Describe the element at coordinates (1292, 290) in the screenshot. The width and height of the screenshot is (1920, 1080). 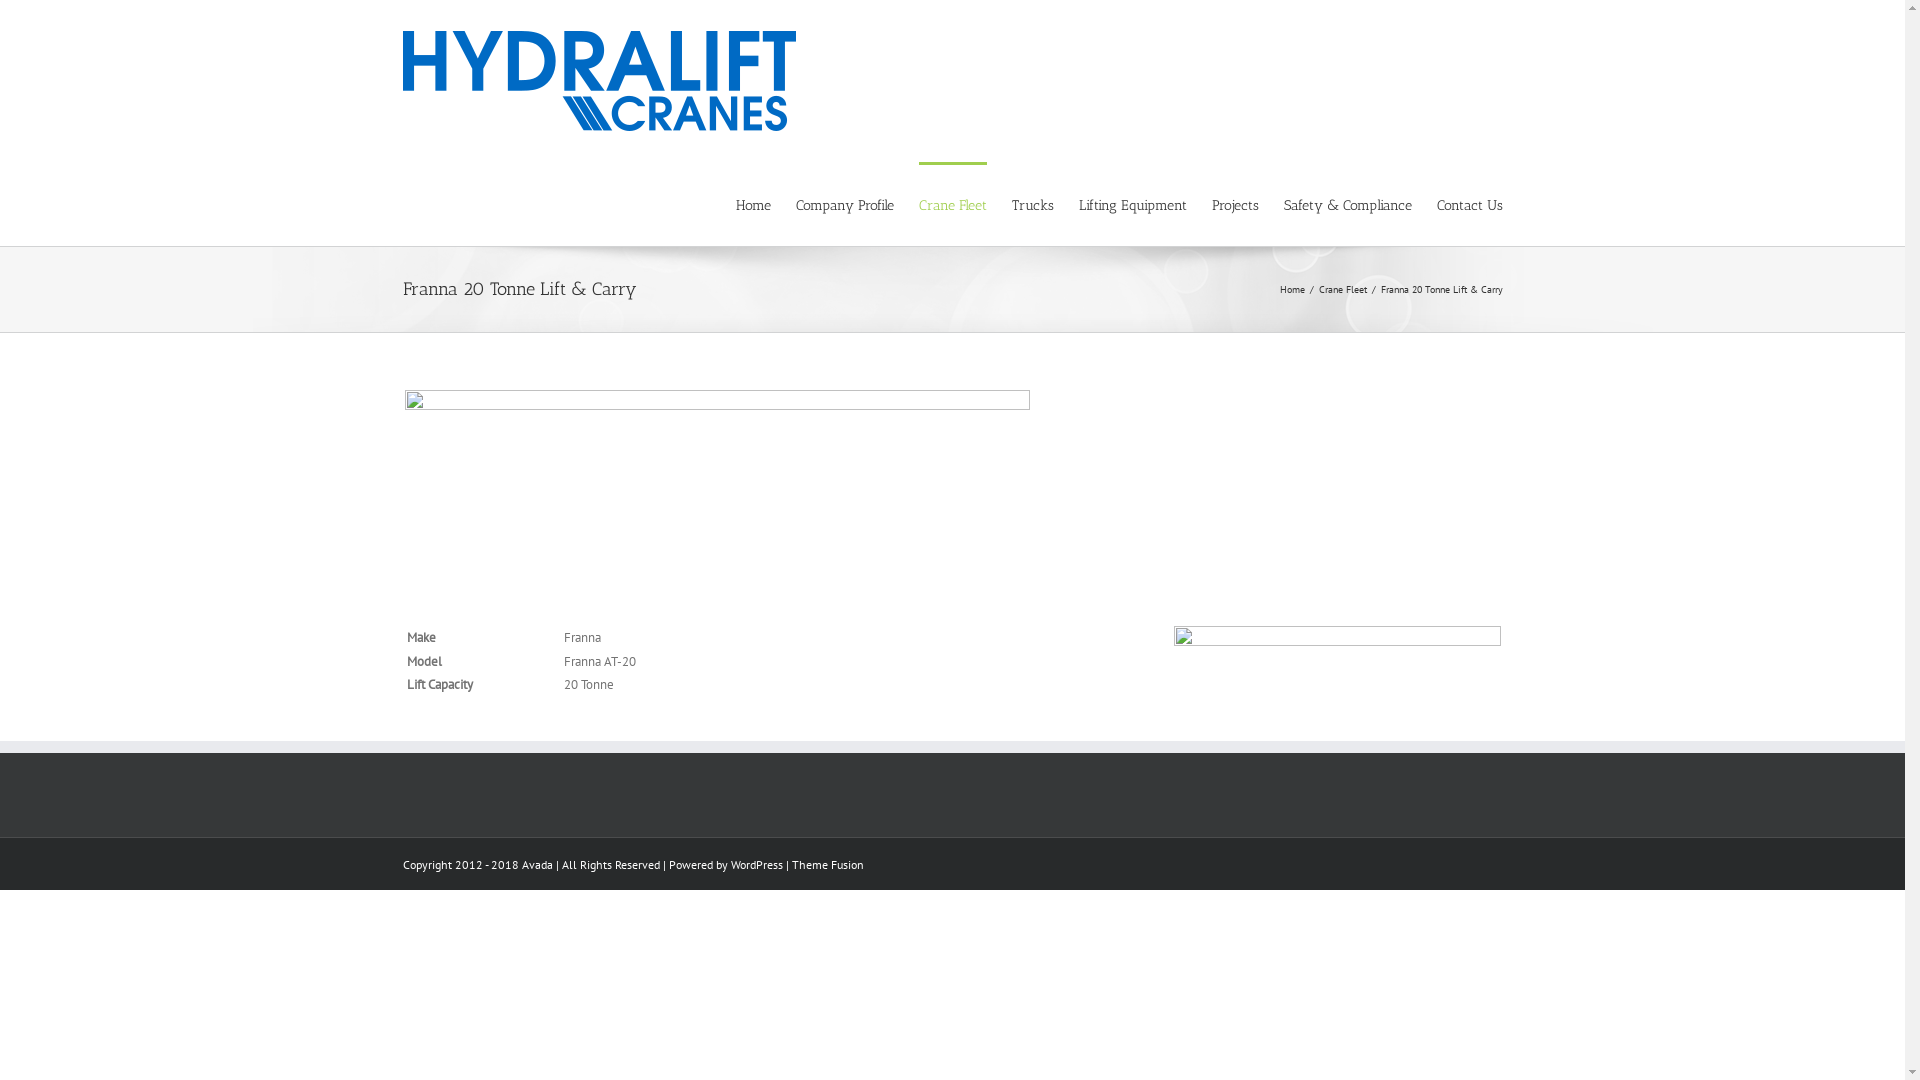
I see `Home` at that location.